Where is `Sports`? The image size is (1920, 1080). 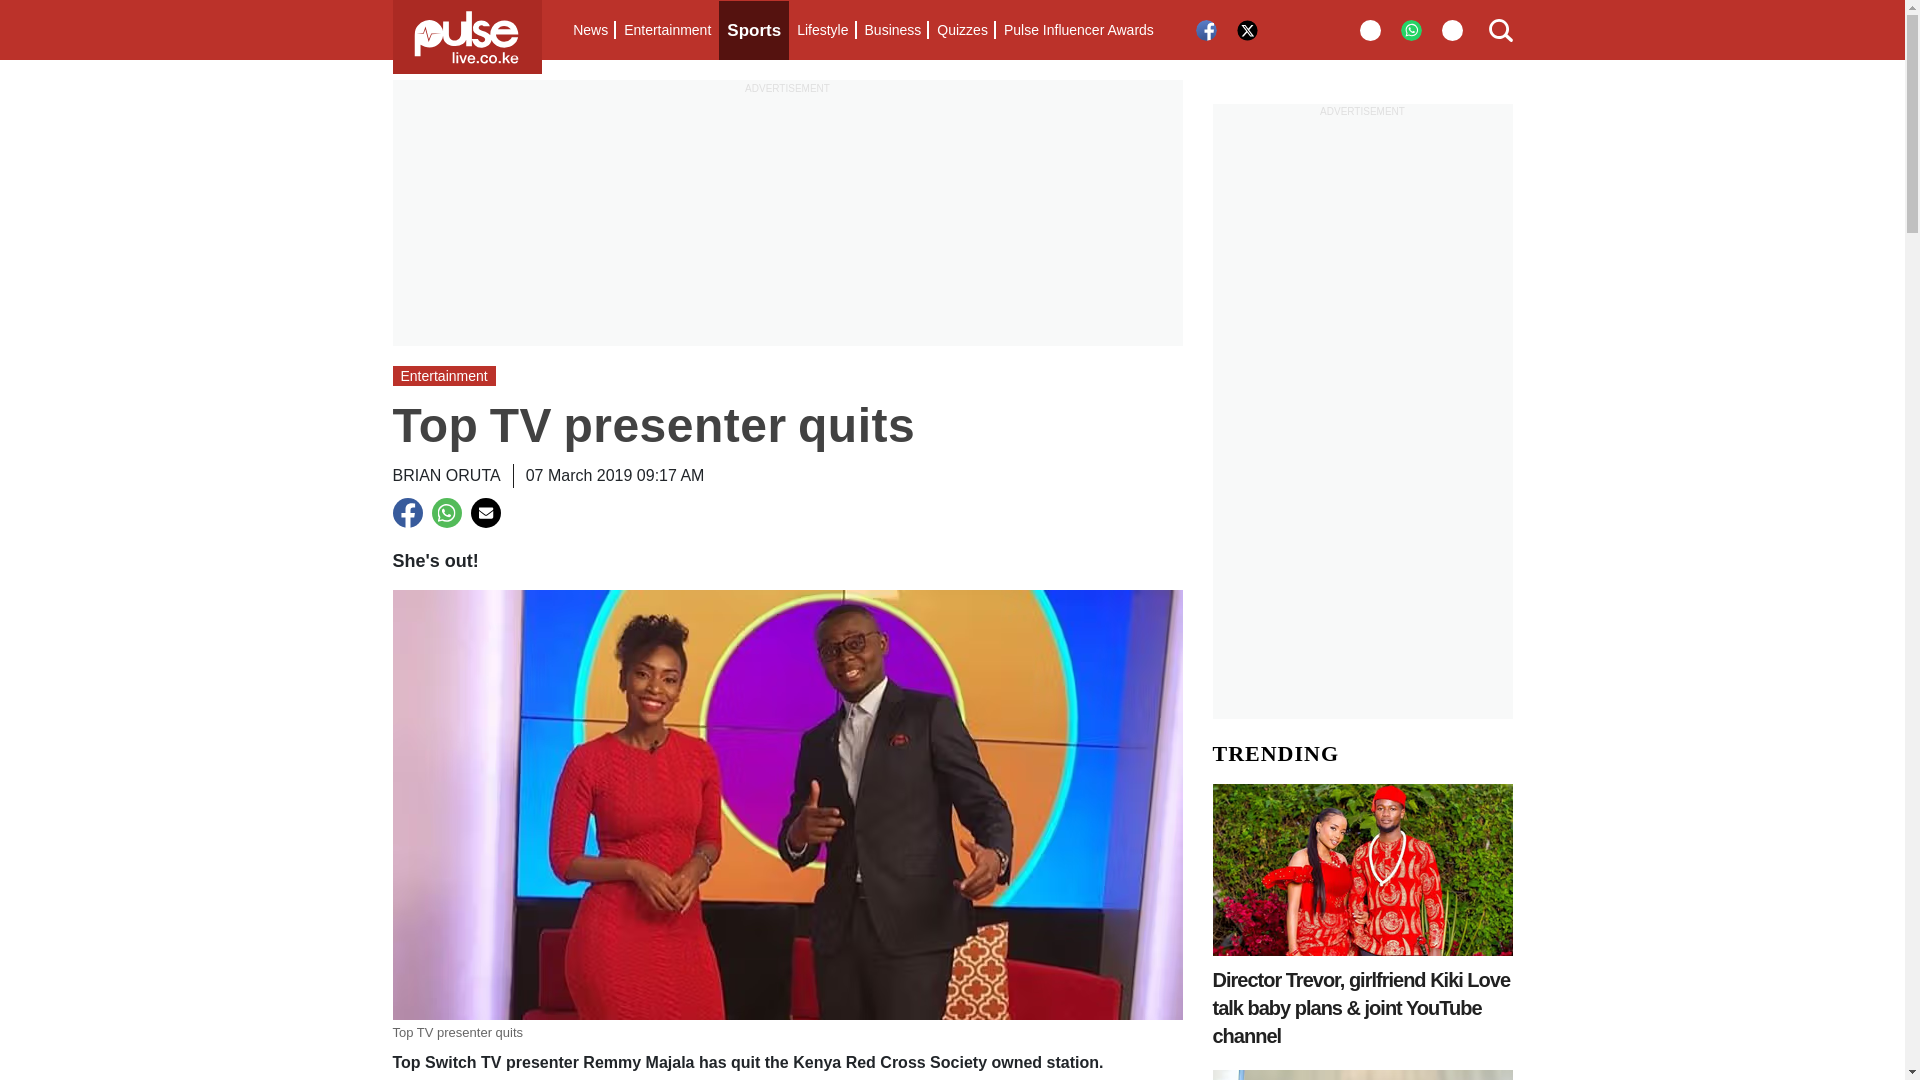
Sports is located at coordinates (754, 30).